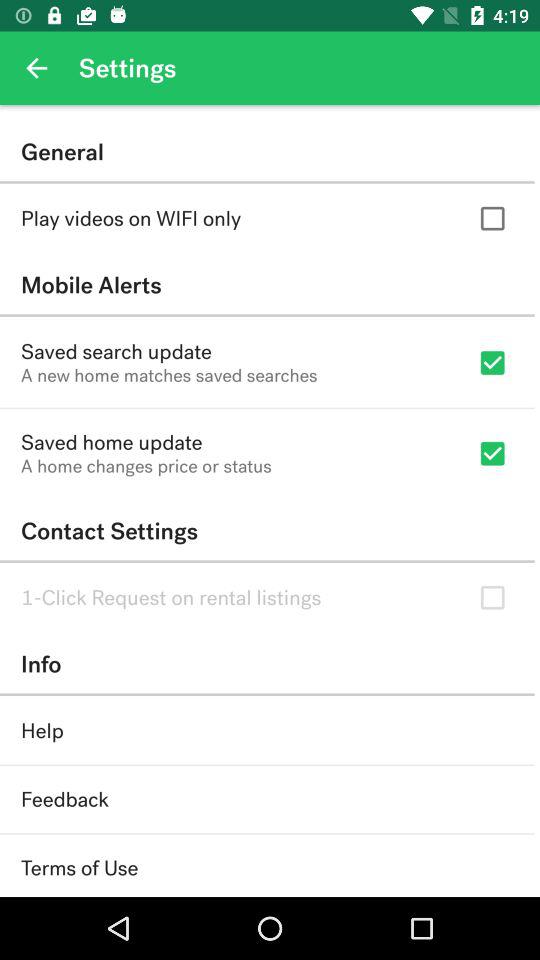 Image resolution: width=540 pixels, height=960 pixels. I want to click on open general item, so click(267, 152).